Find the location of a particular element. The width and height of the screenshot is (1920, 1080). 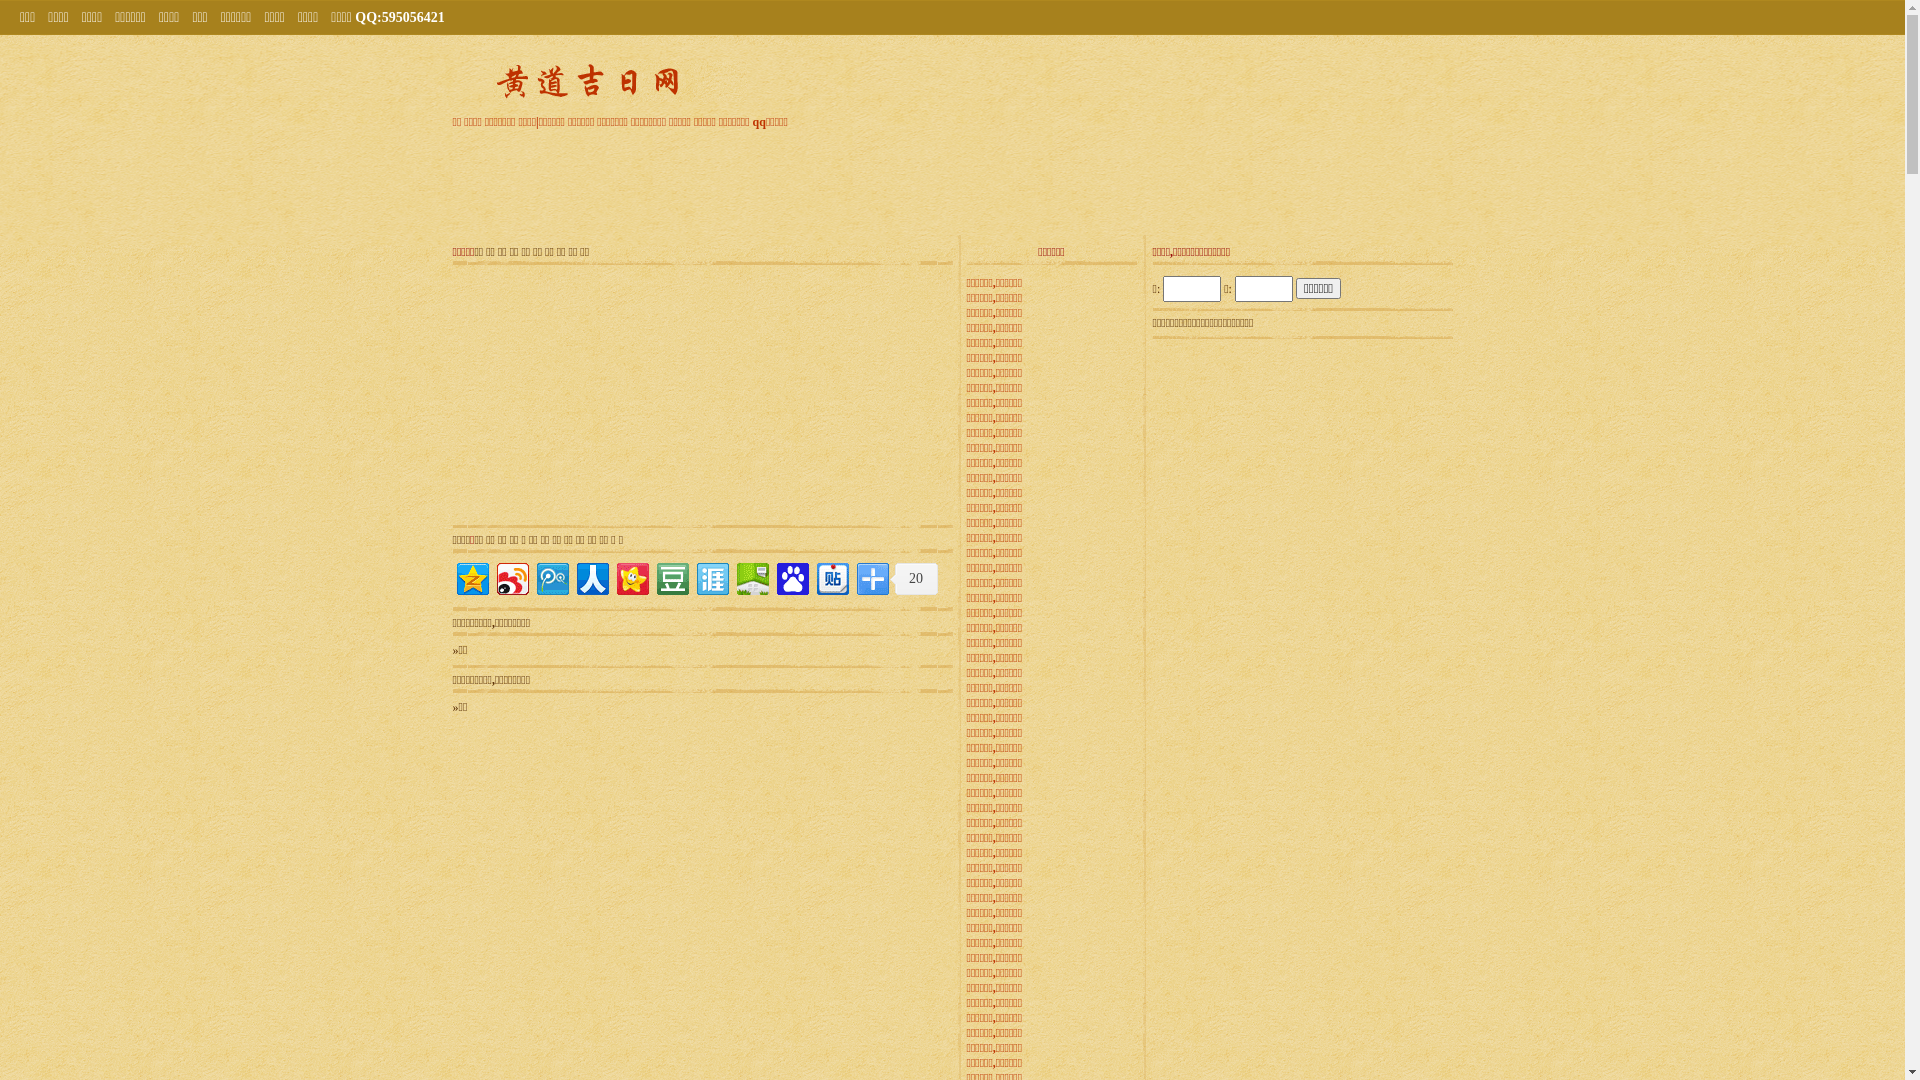

Advertisement is located at coordinates (827, 395).